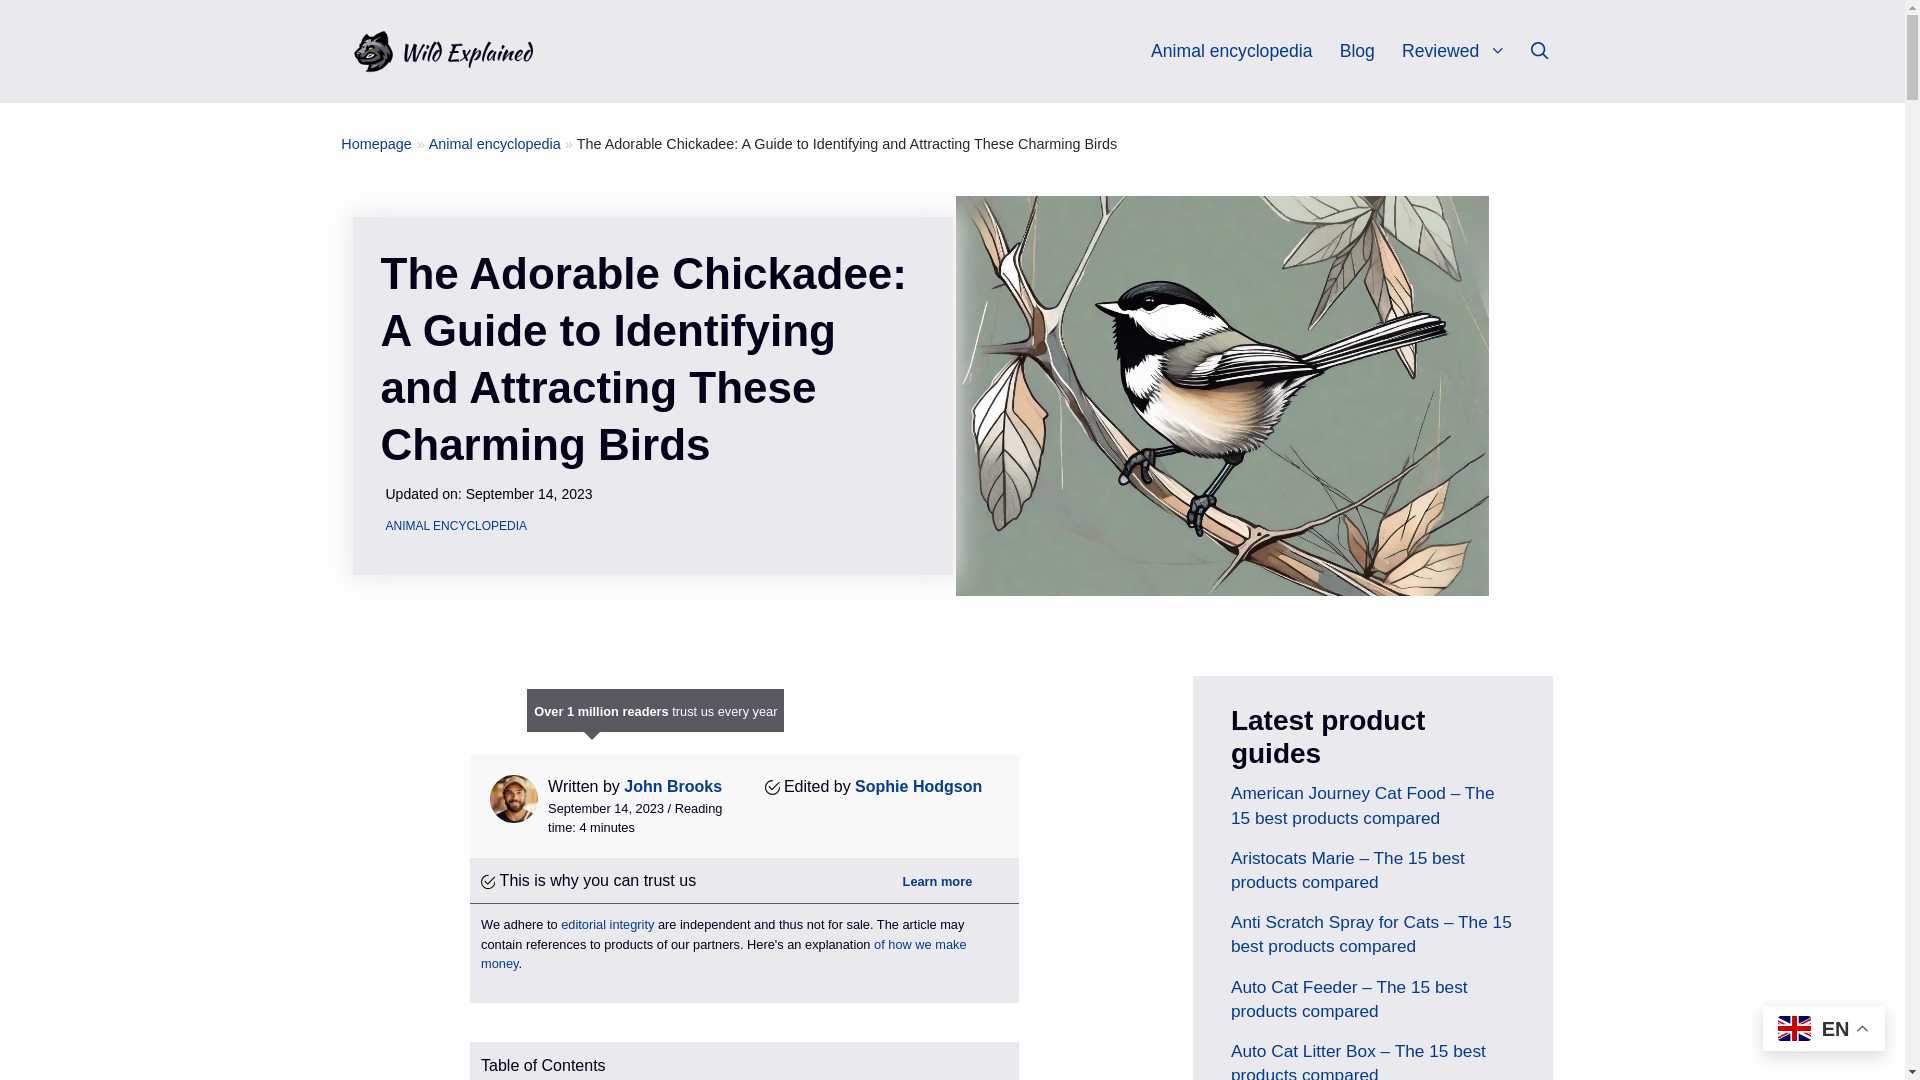 The image size is (1920, 1080). What do you see at coordinates (1462, 52) in the screenshot?
I see `Reviewed` at bounding box center [1462, 52].